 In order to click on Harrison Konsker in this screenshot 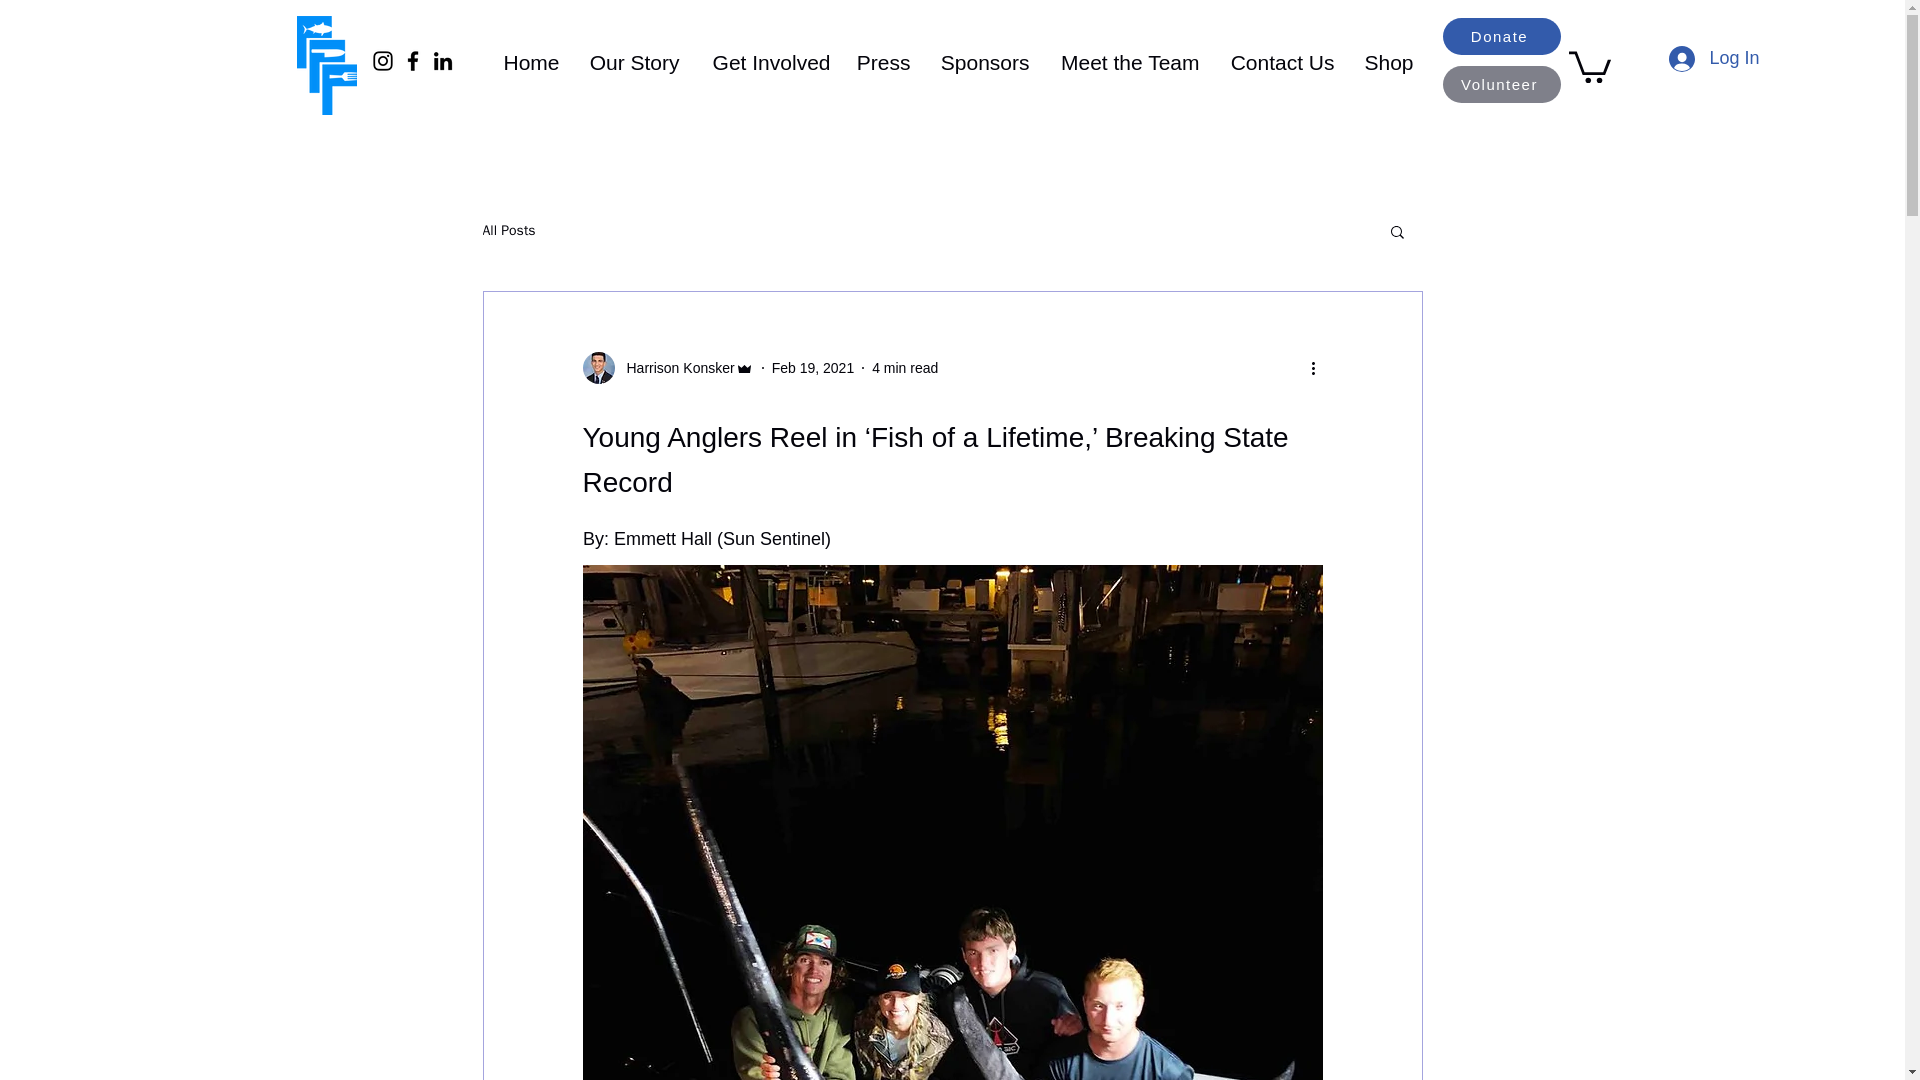, I will do `click(674, 368)`.